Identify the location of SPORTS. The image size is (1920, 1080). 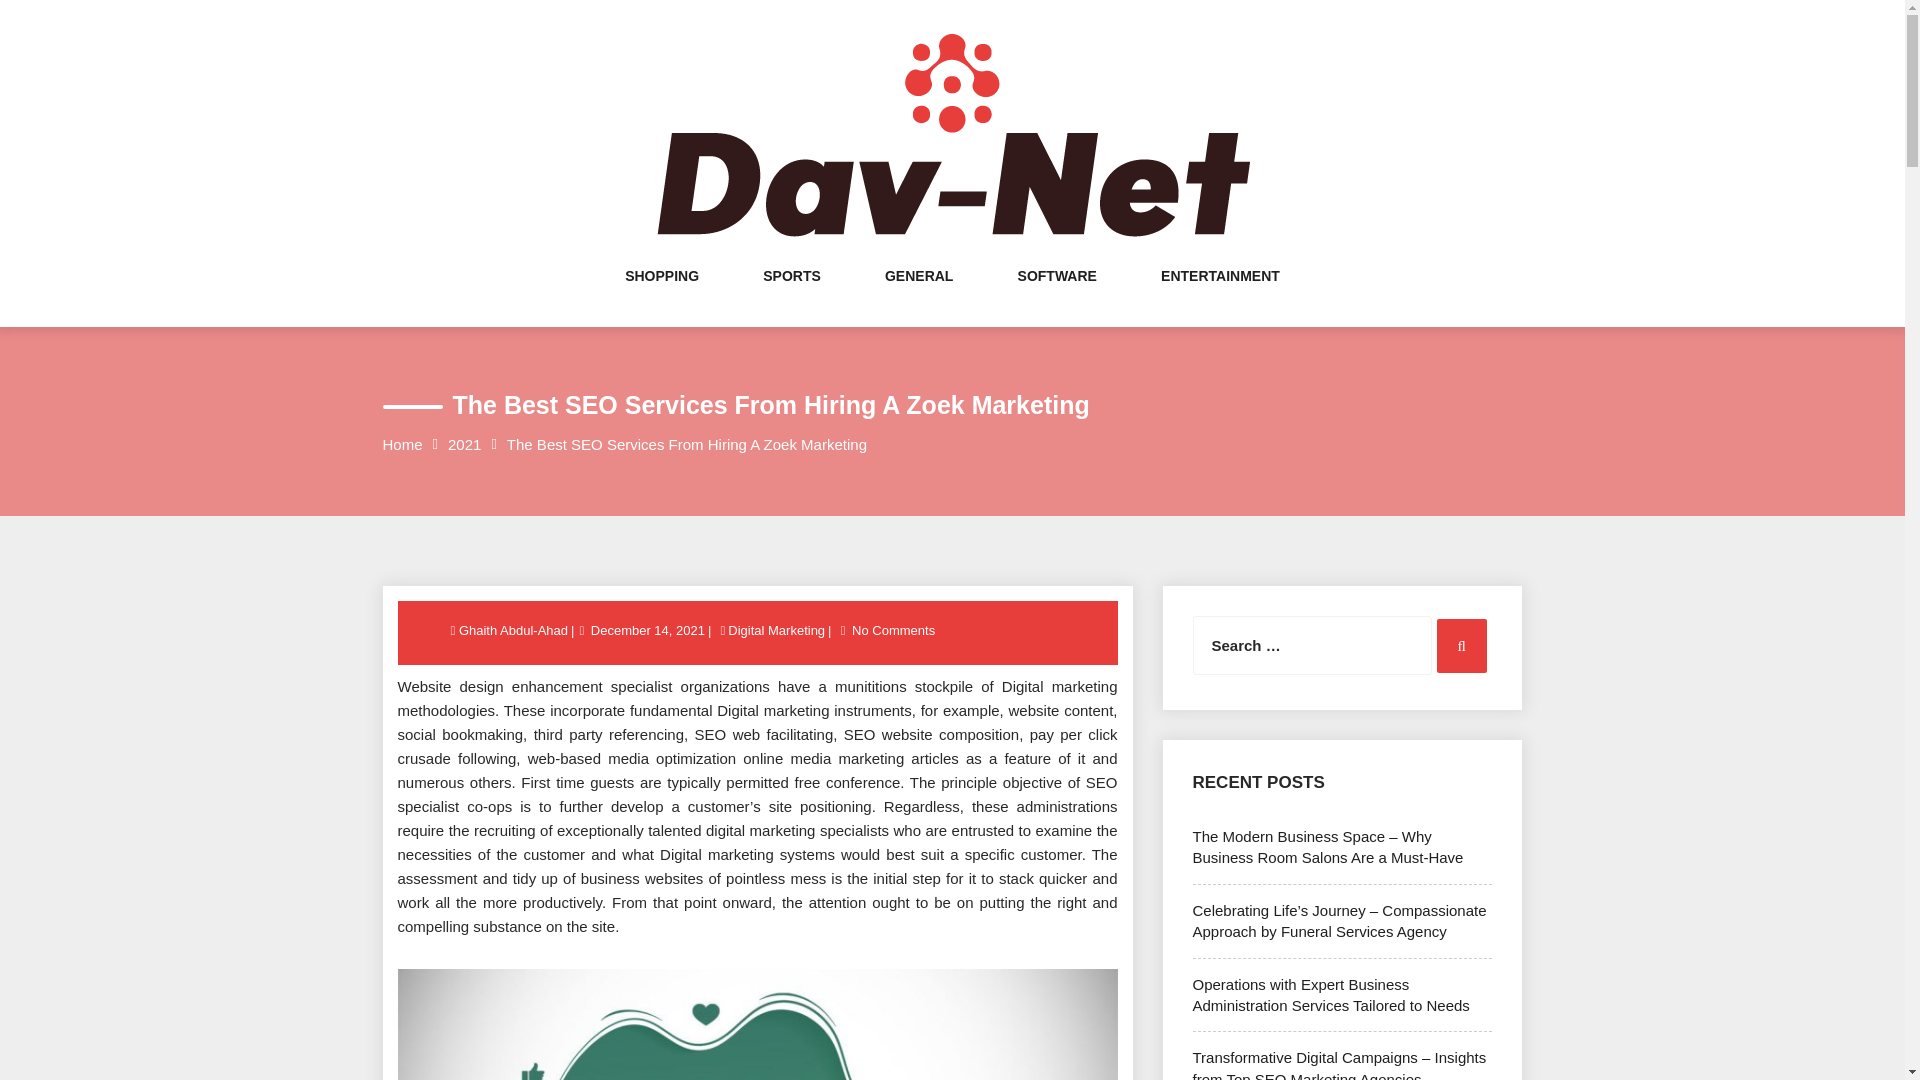
(792, 296).